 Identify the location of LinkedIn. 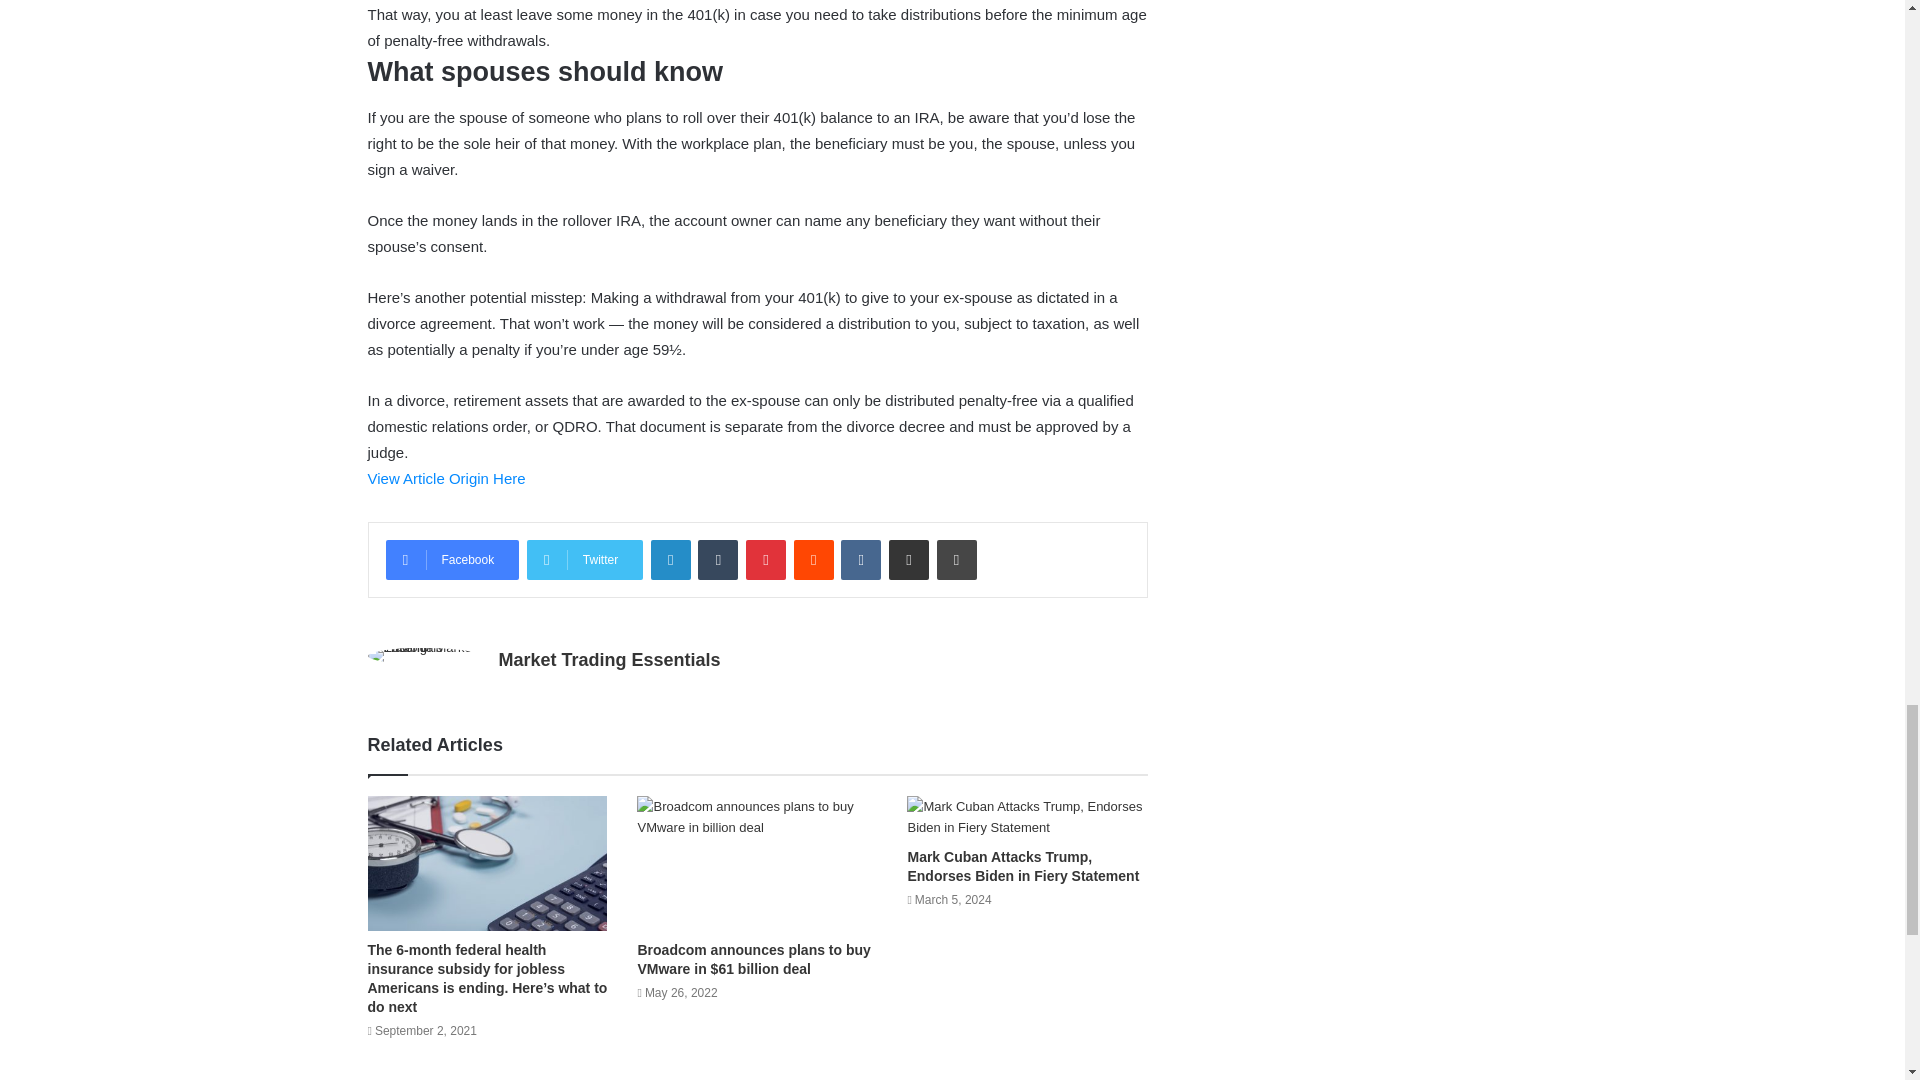
(670, 560).